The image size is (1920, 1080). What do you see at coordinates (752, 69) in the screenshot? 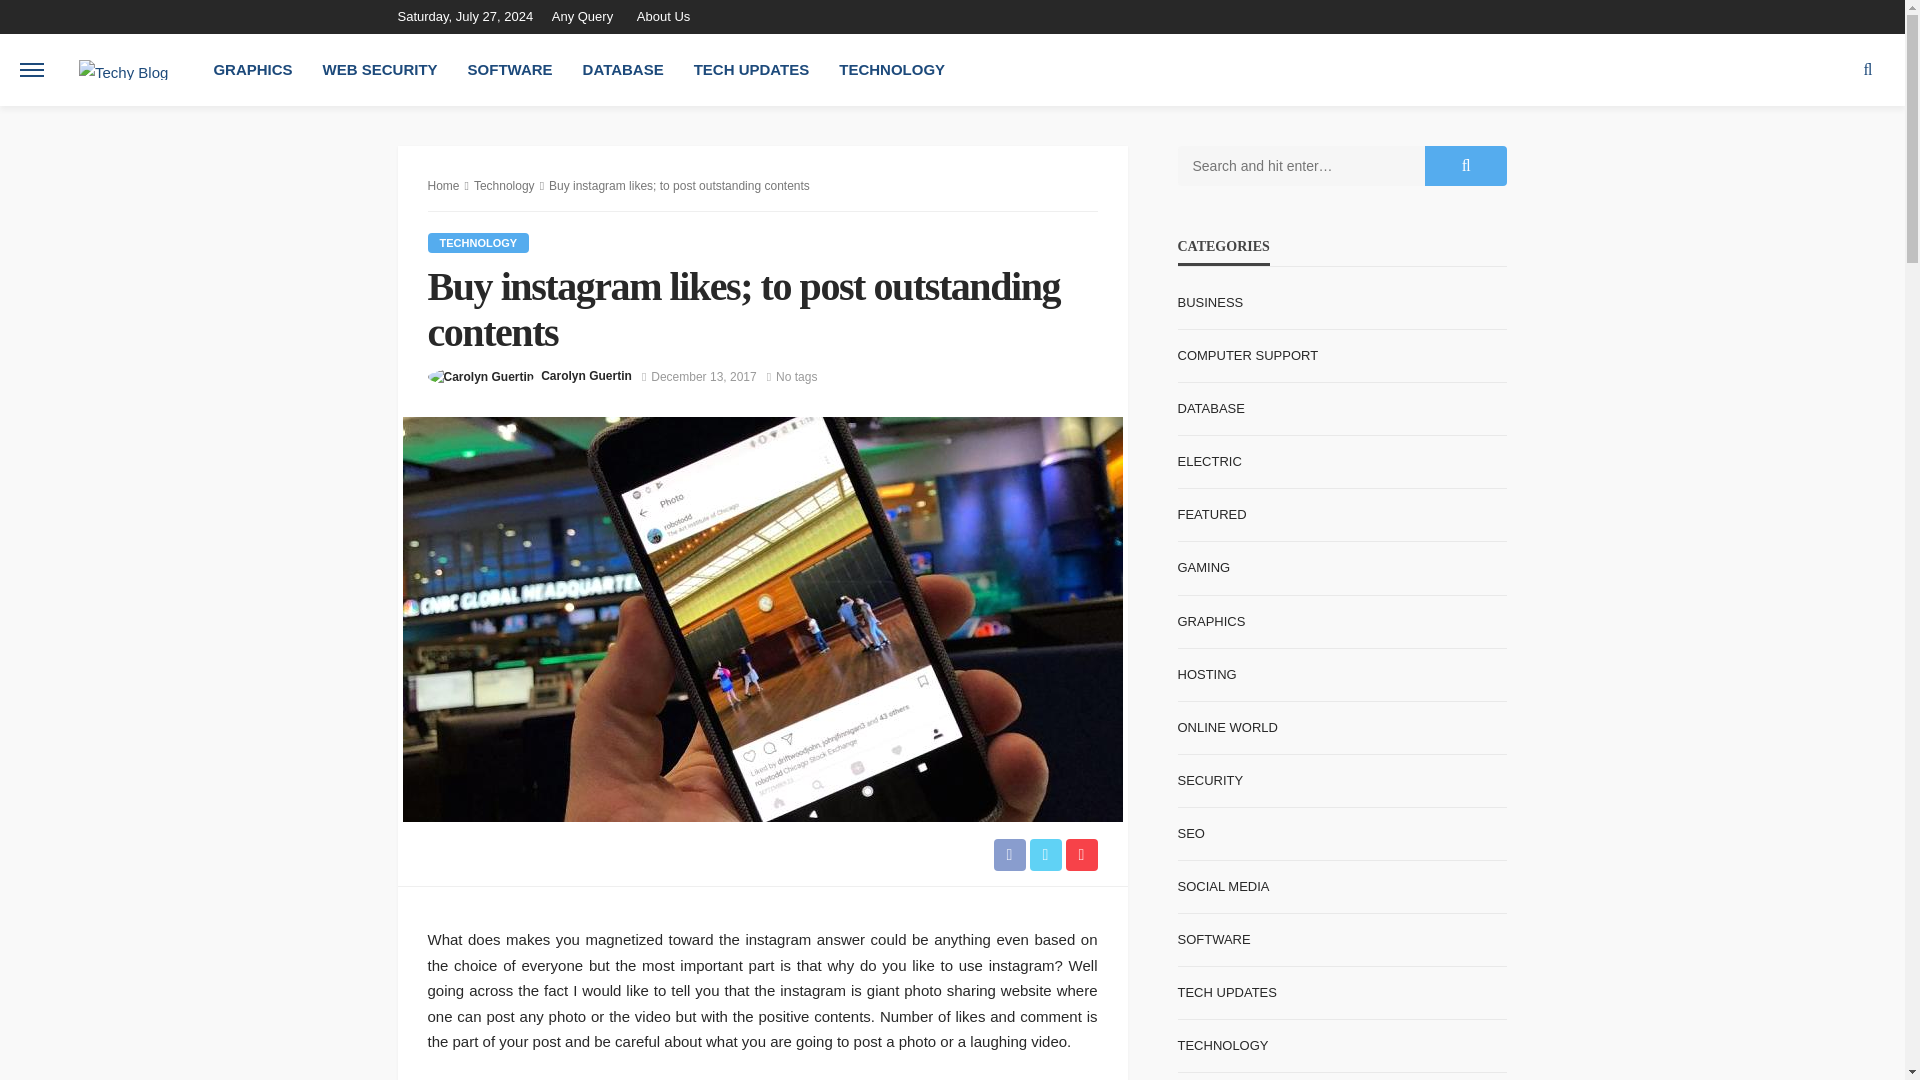
I see `TECH UPDATES` at bounding box center [752, 69].